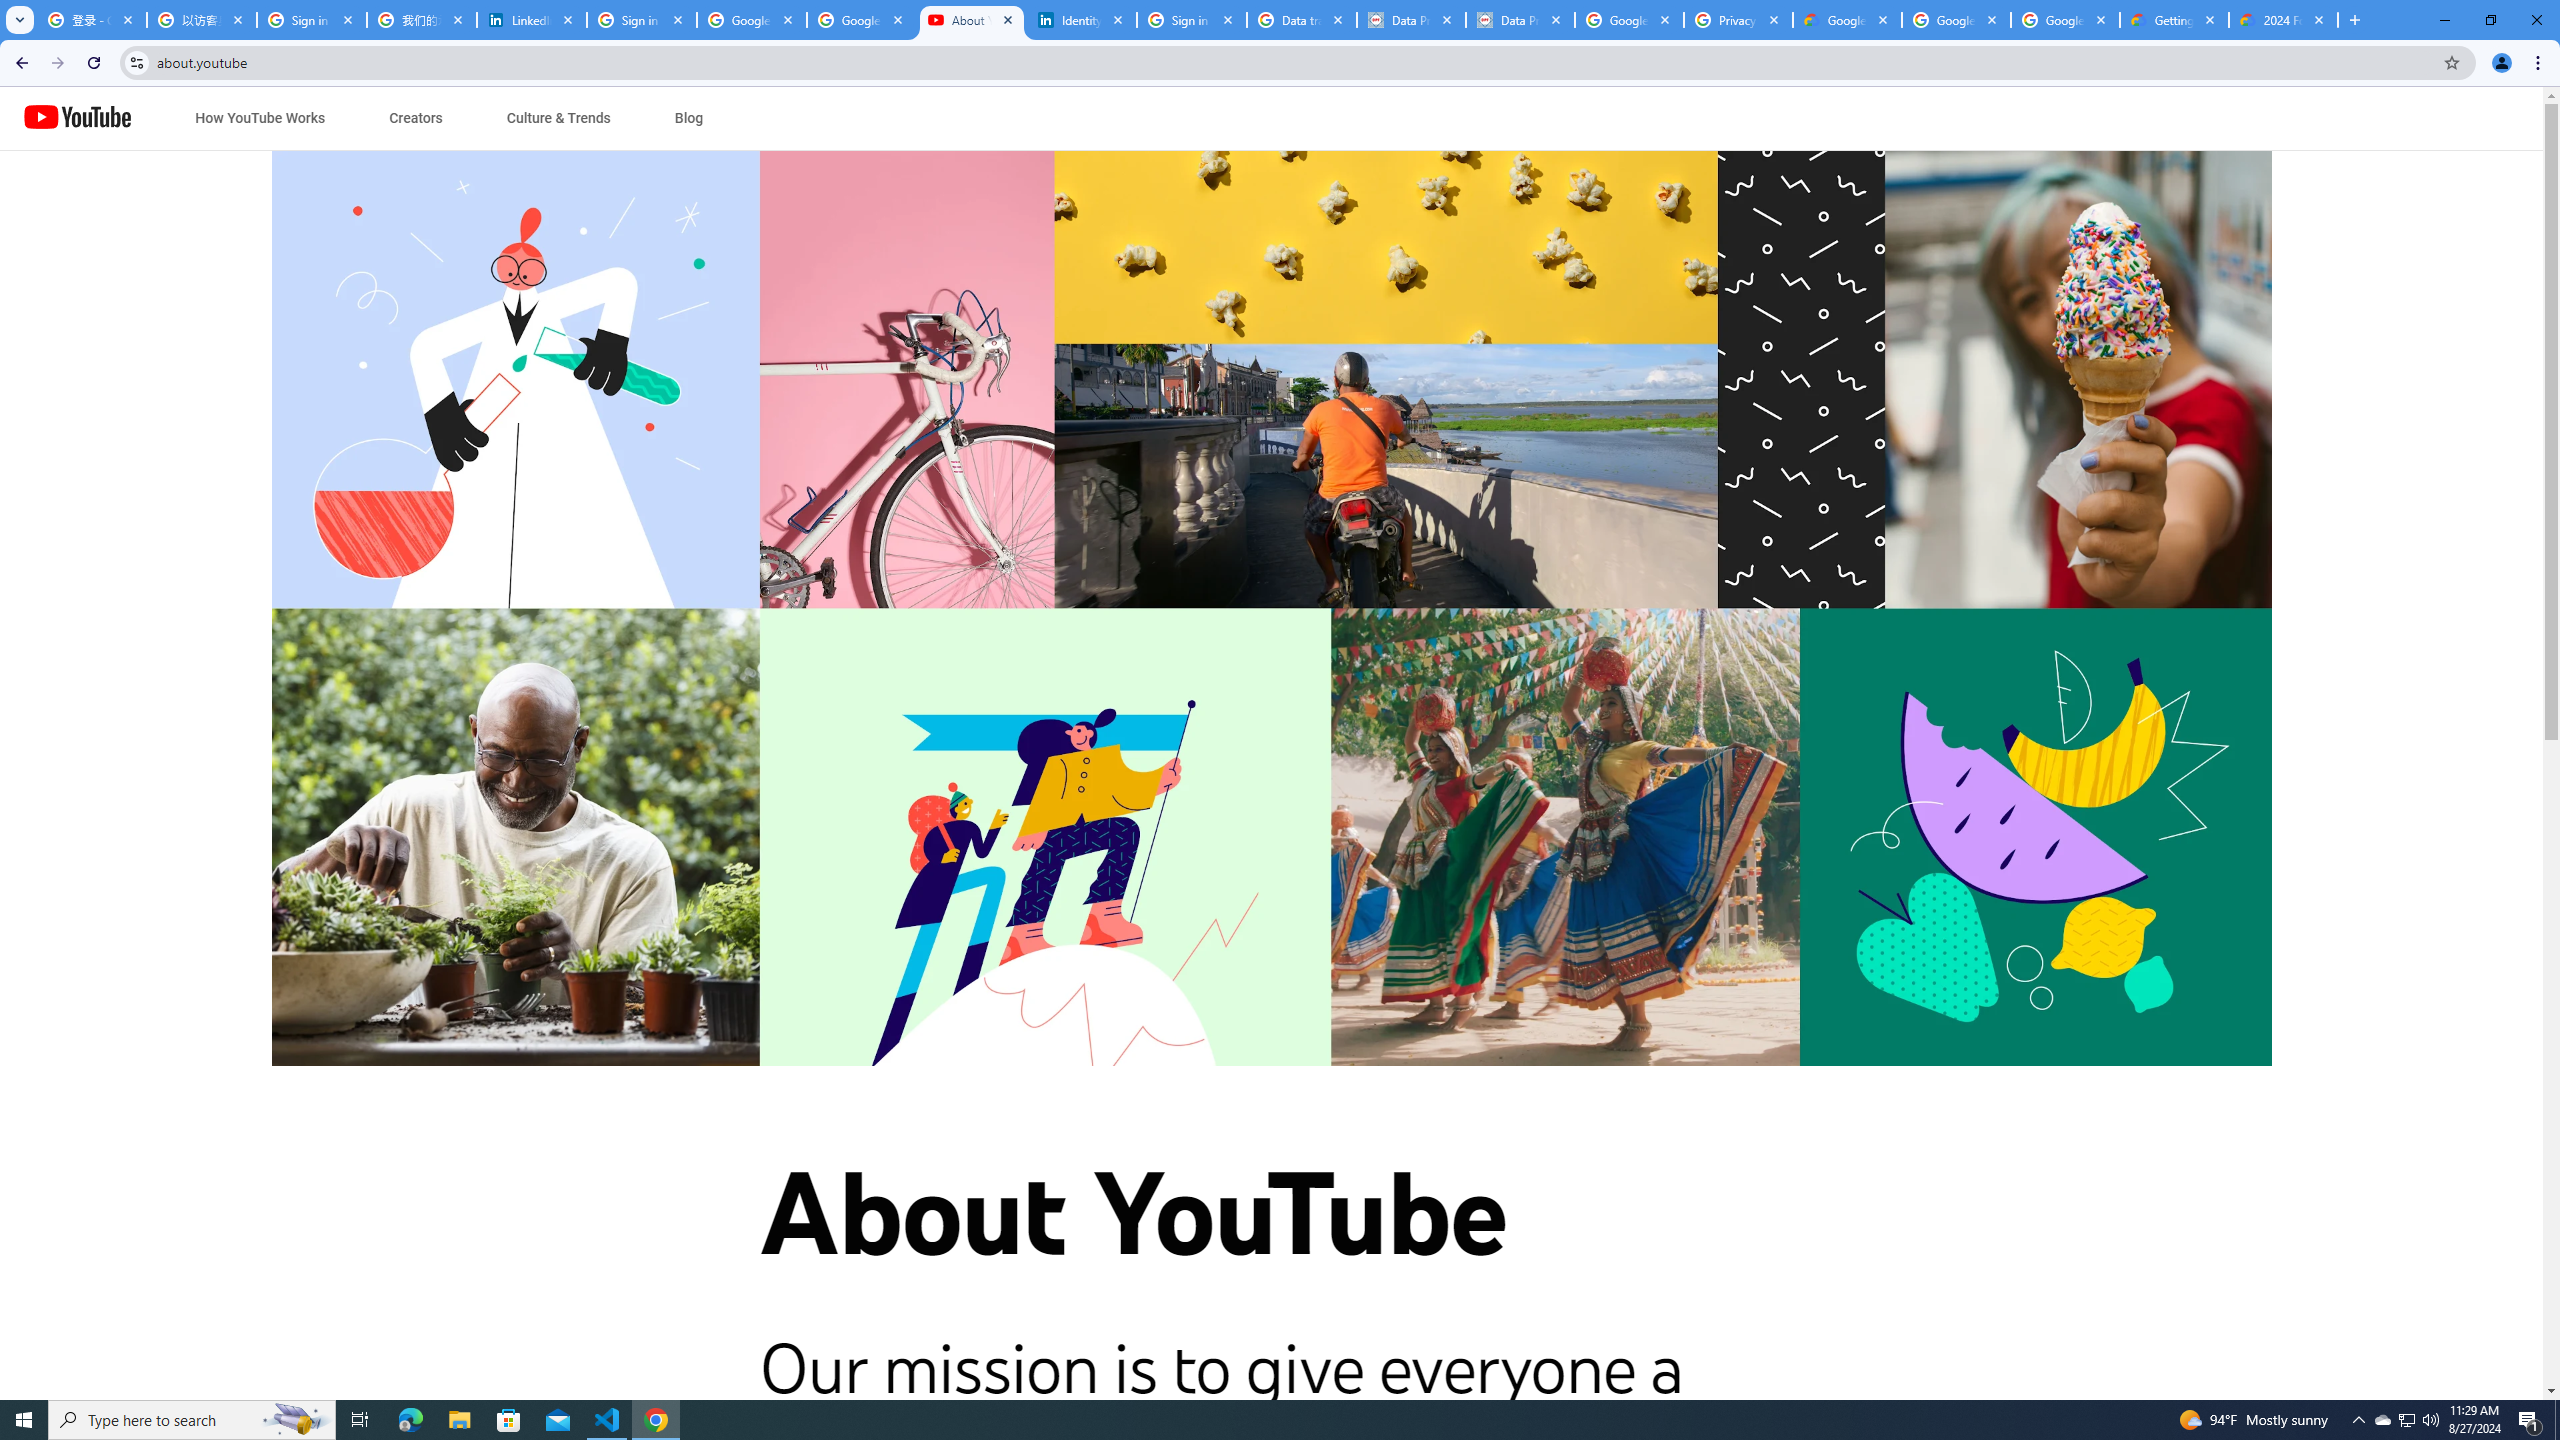 This screenshot has width=2560, height=1440. What do you see at coordinates (1955, 20) in the screenshot?
I see `Google Workspace - Specific Terms` at bounding box center [1955, 20].